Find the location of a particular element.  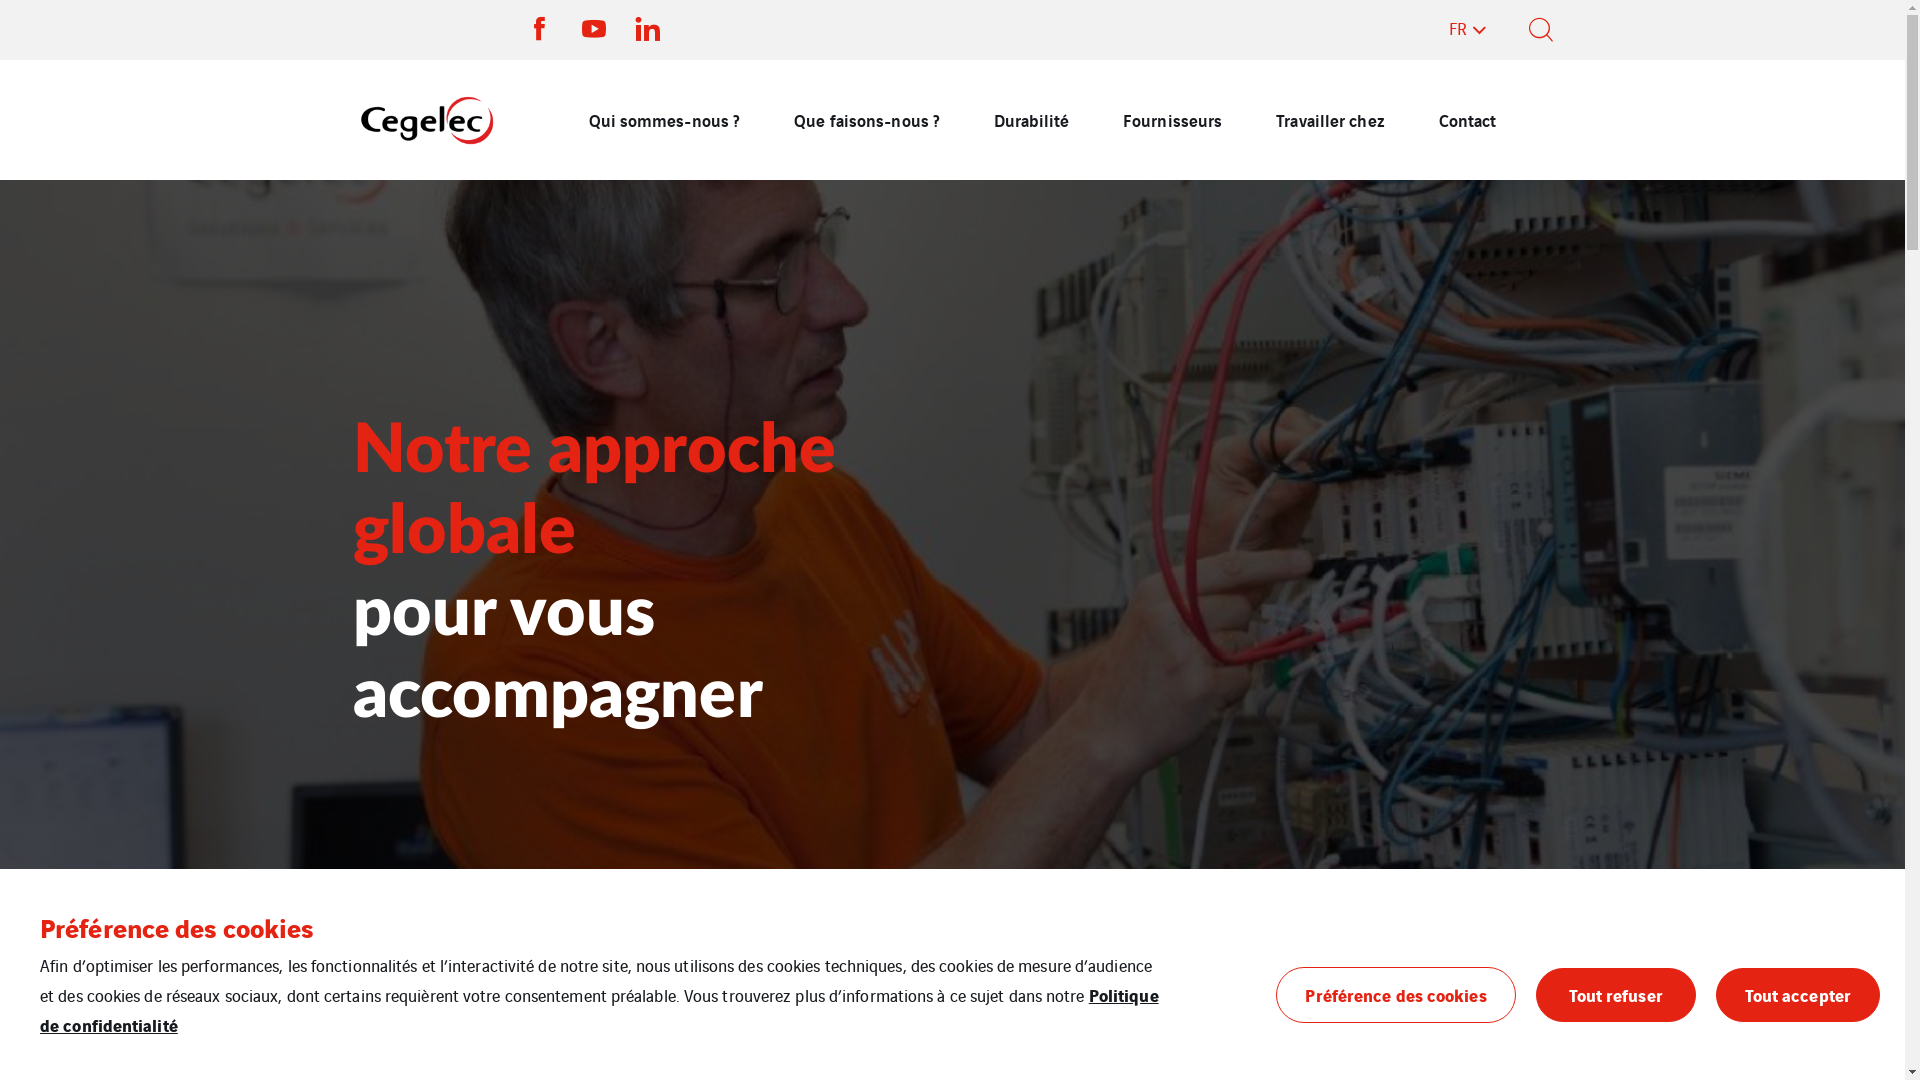

Travailler chez is located at coordinates (1330, 120).